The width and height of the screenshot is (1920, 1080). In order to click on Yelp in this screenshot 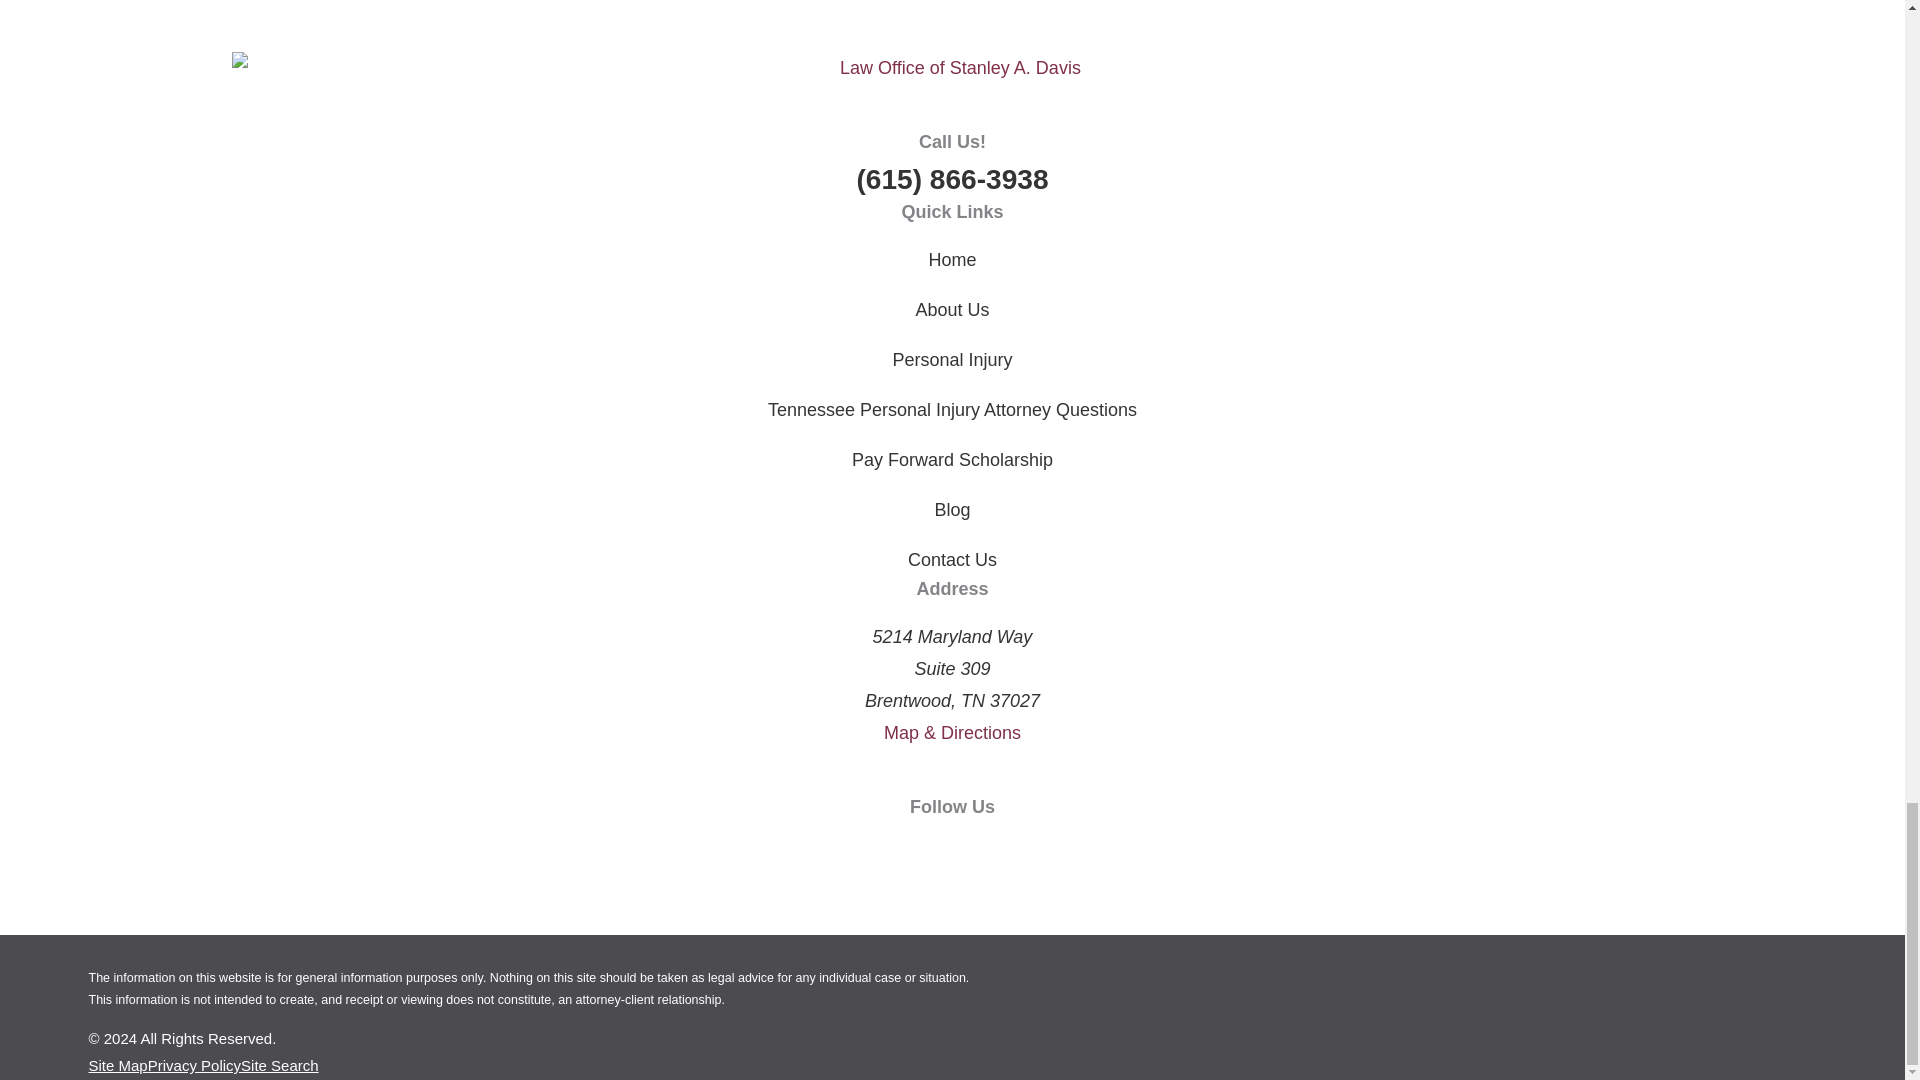, I will do `click(1004, 852)`.